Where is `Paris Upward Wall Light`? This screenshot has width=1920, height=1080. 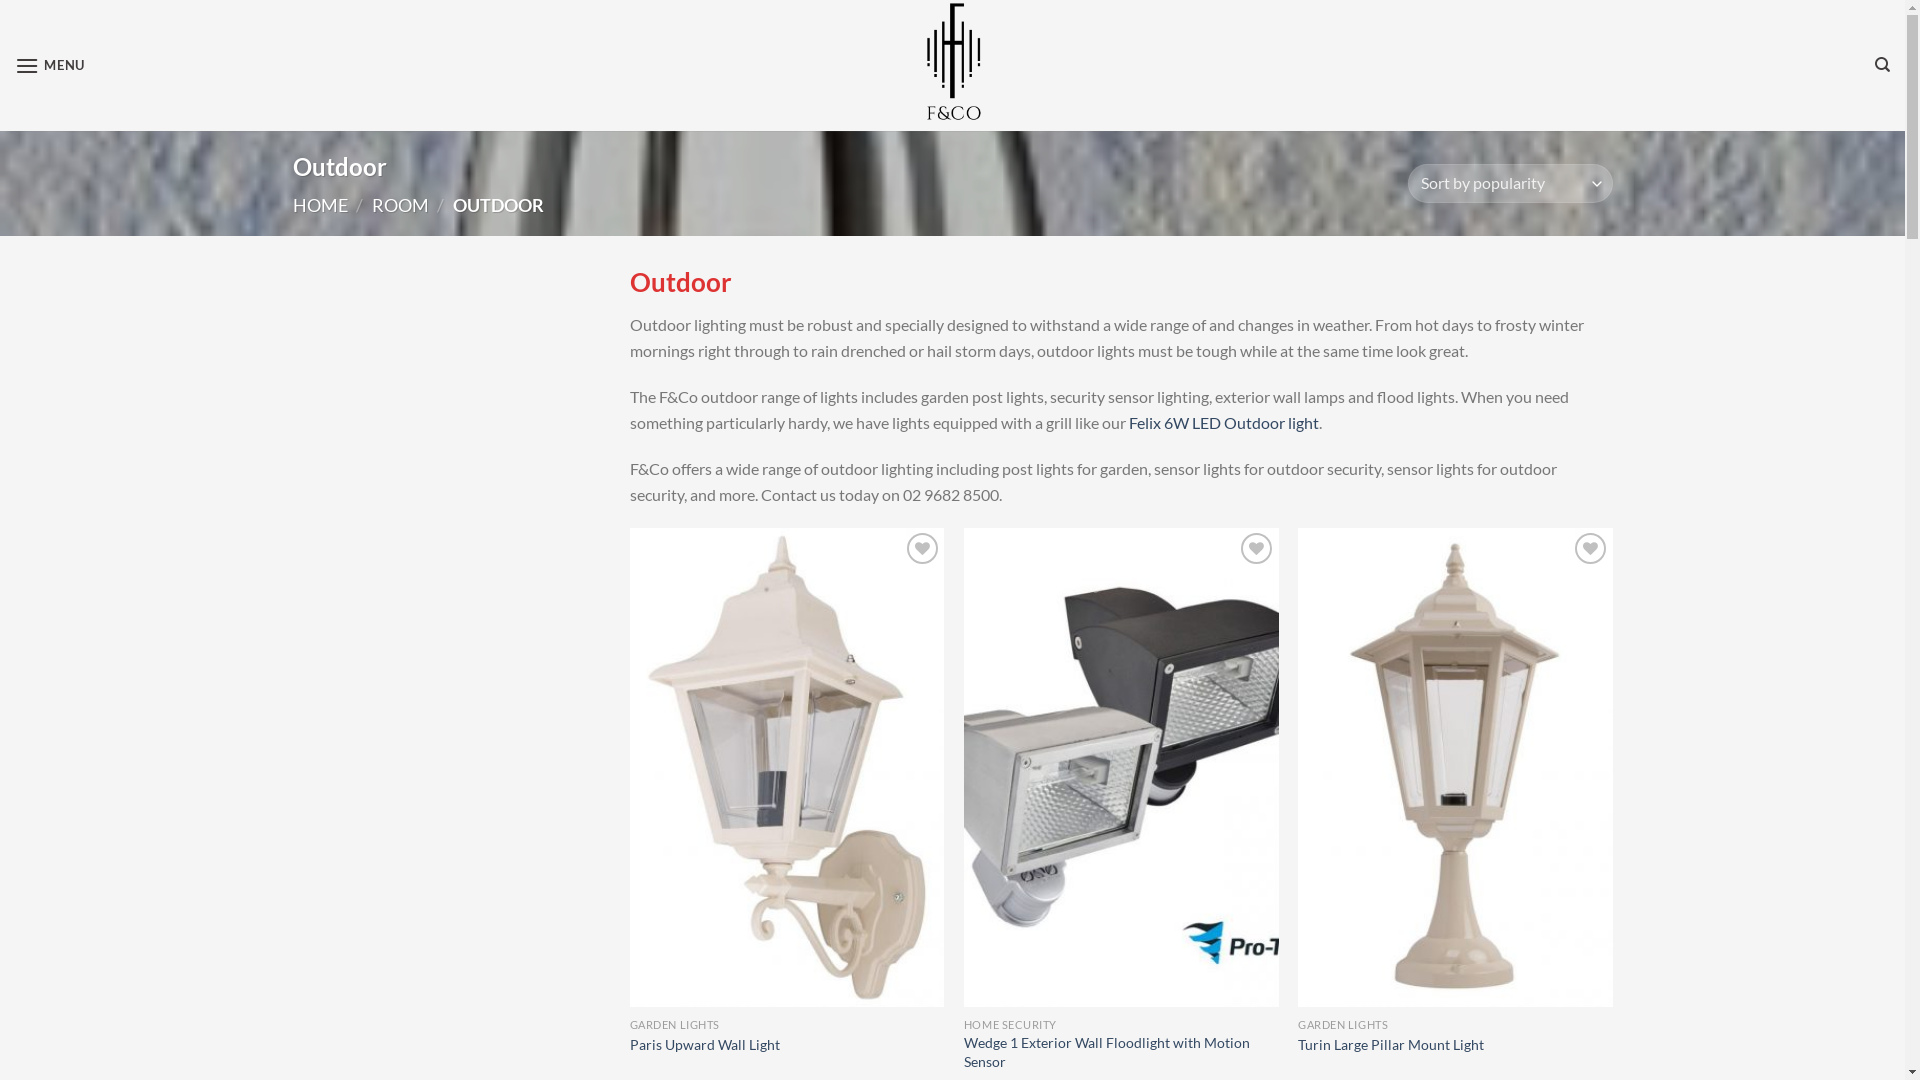
Paris Upward Wall Light is located at coordinates (705, 1046).